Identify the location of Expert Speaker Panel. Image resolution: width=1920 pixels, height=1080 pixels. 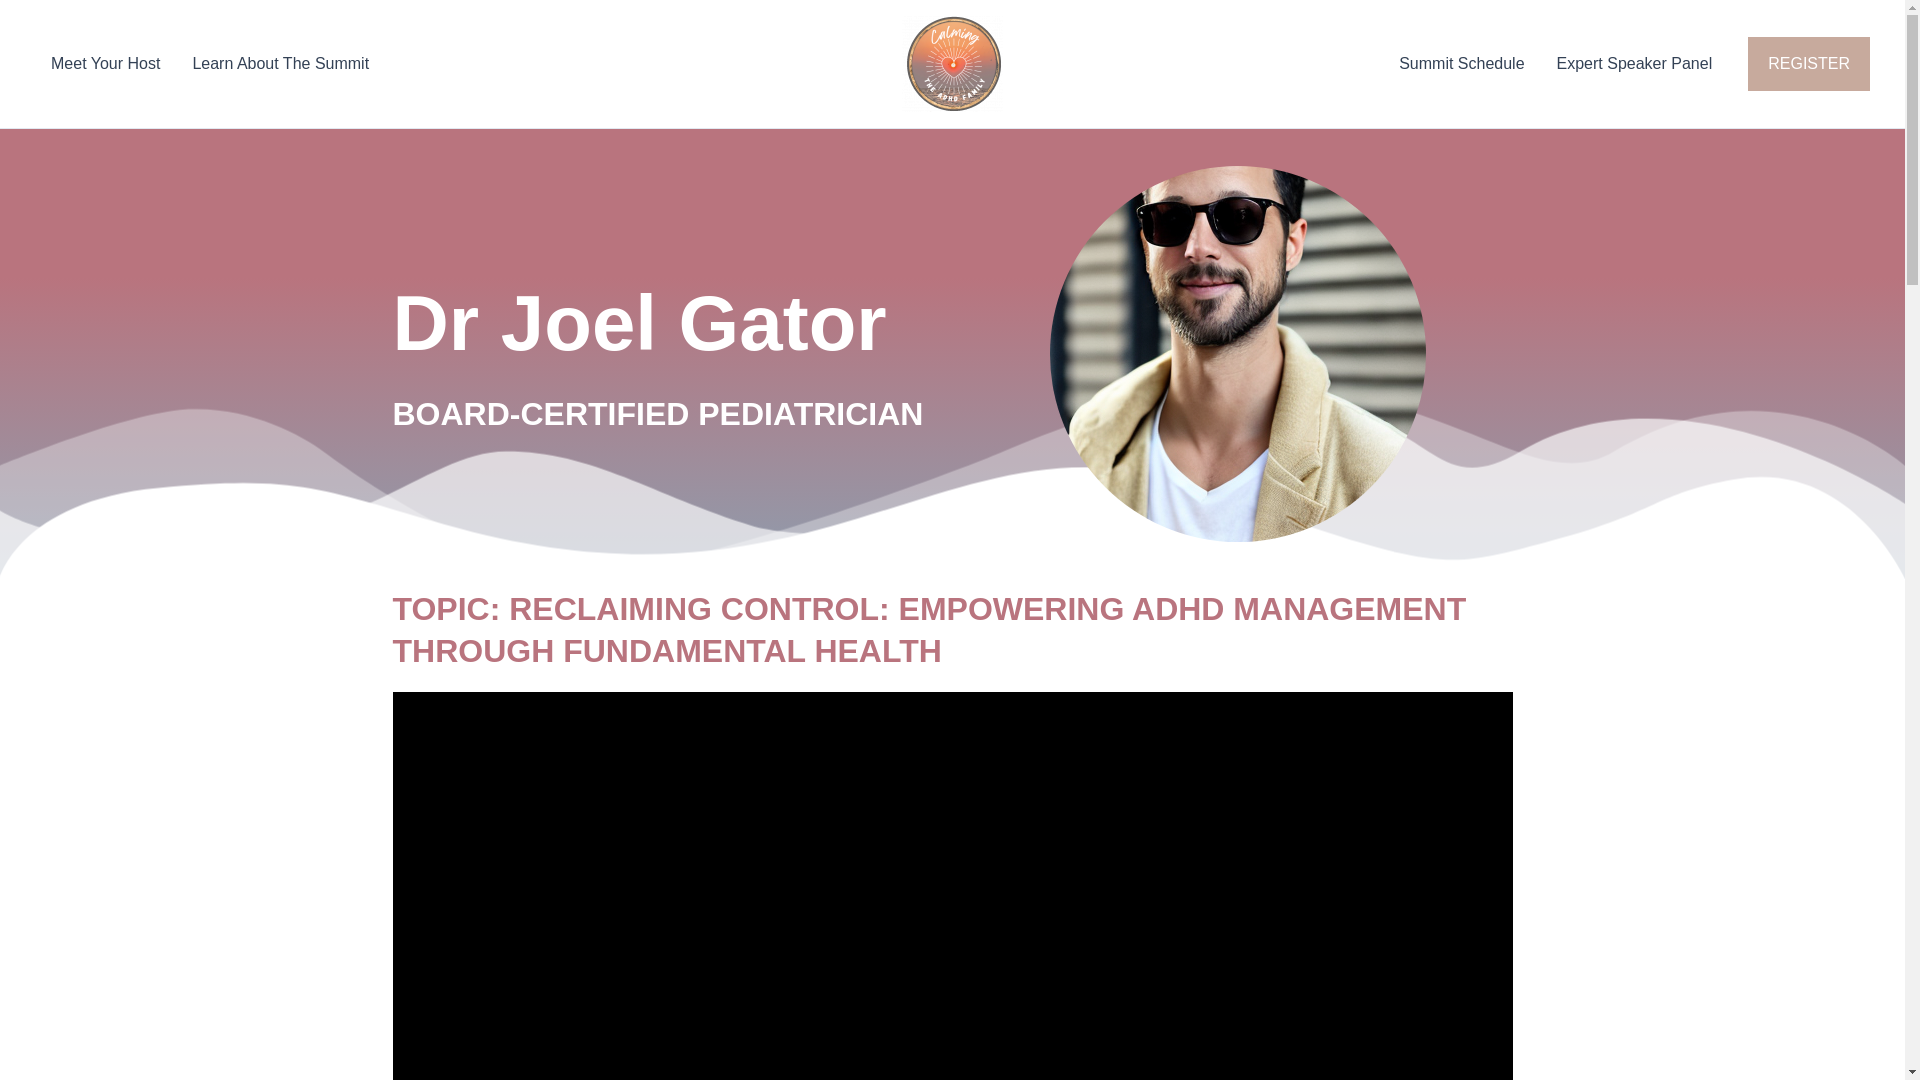
(1635, 63).